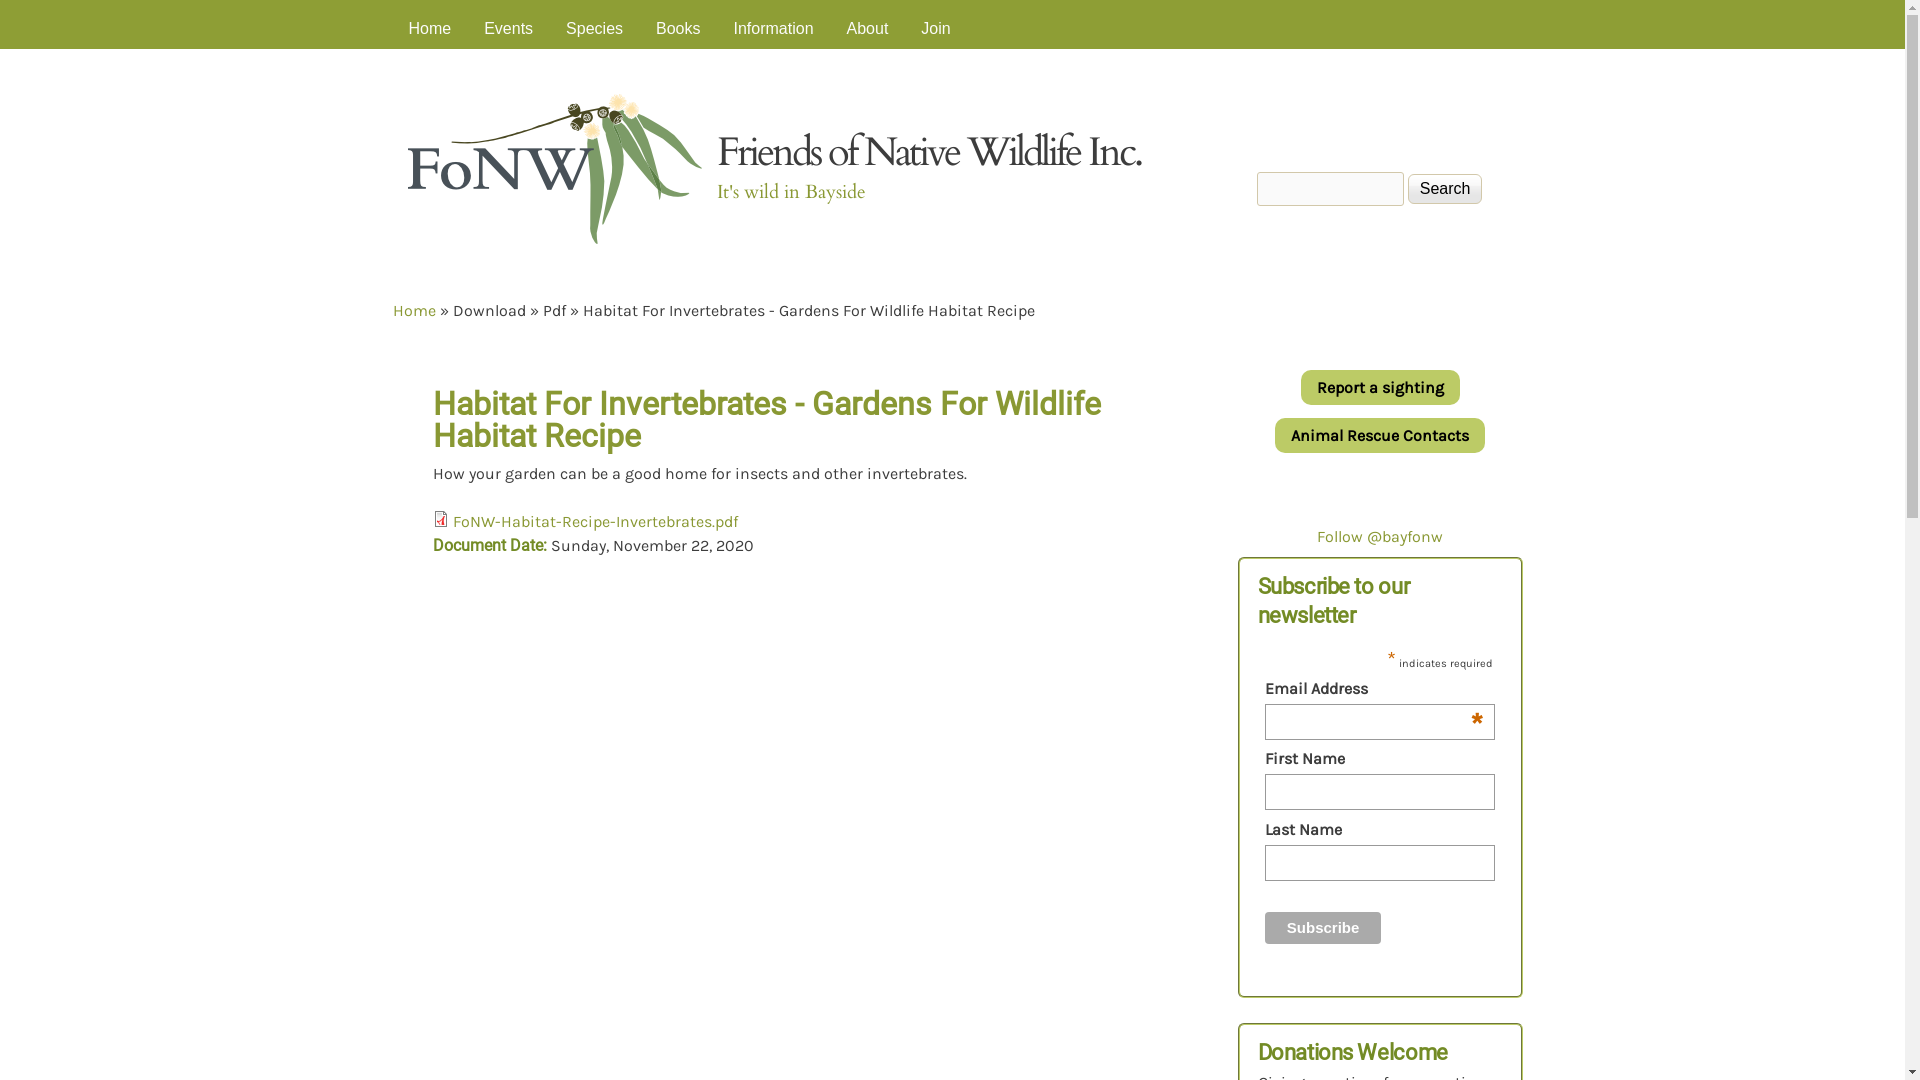 The width and height of the screenshot is (1920, 1080). Describe the element at coordinates (430, 29) in the screenshot. I see `Home` at that location.